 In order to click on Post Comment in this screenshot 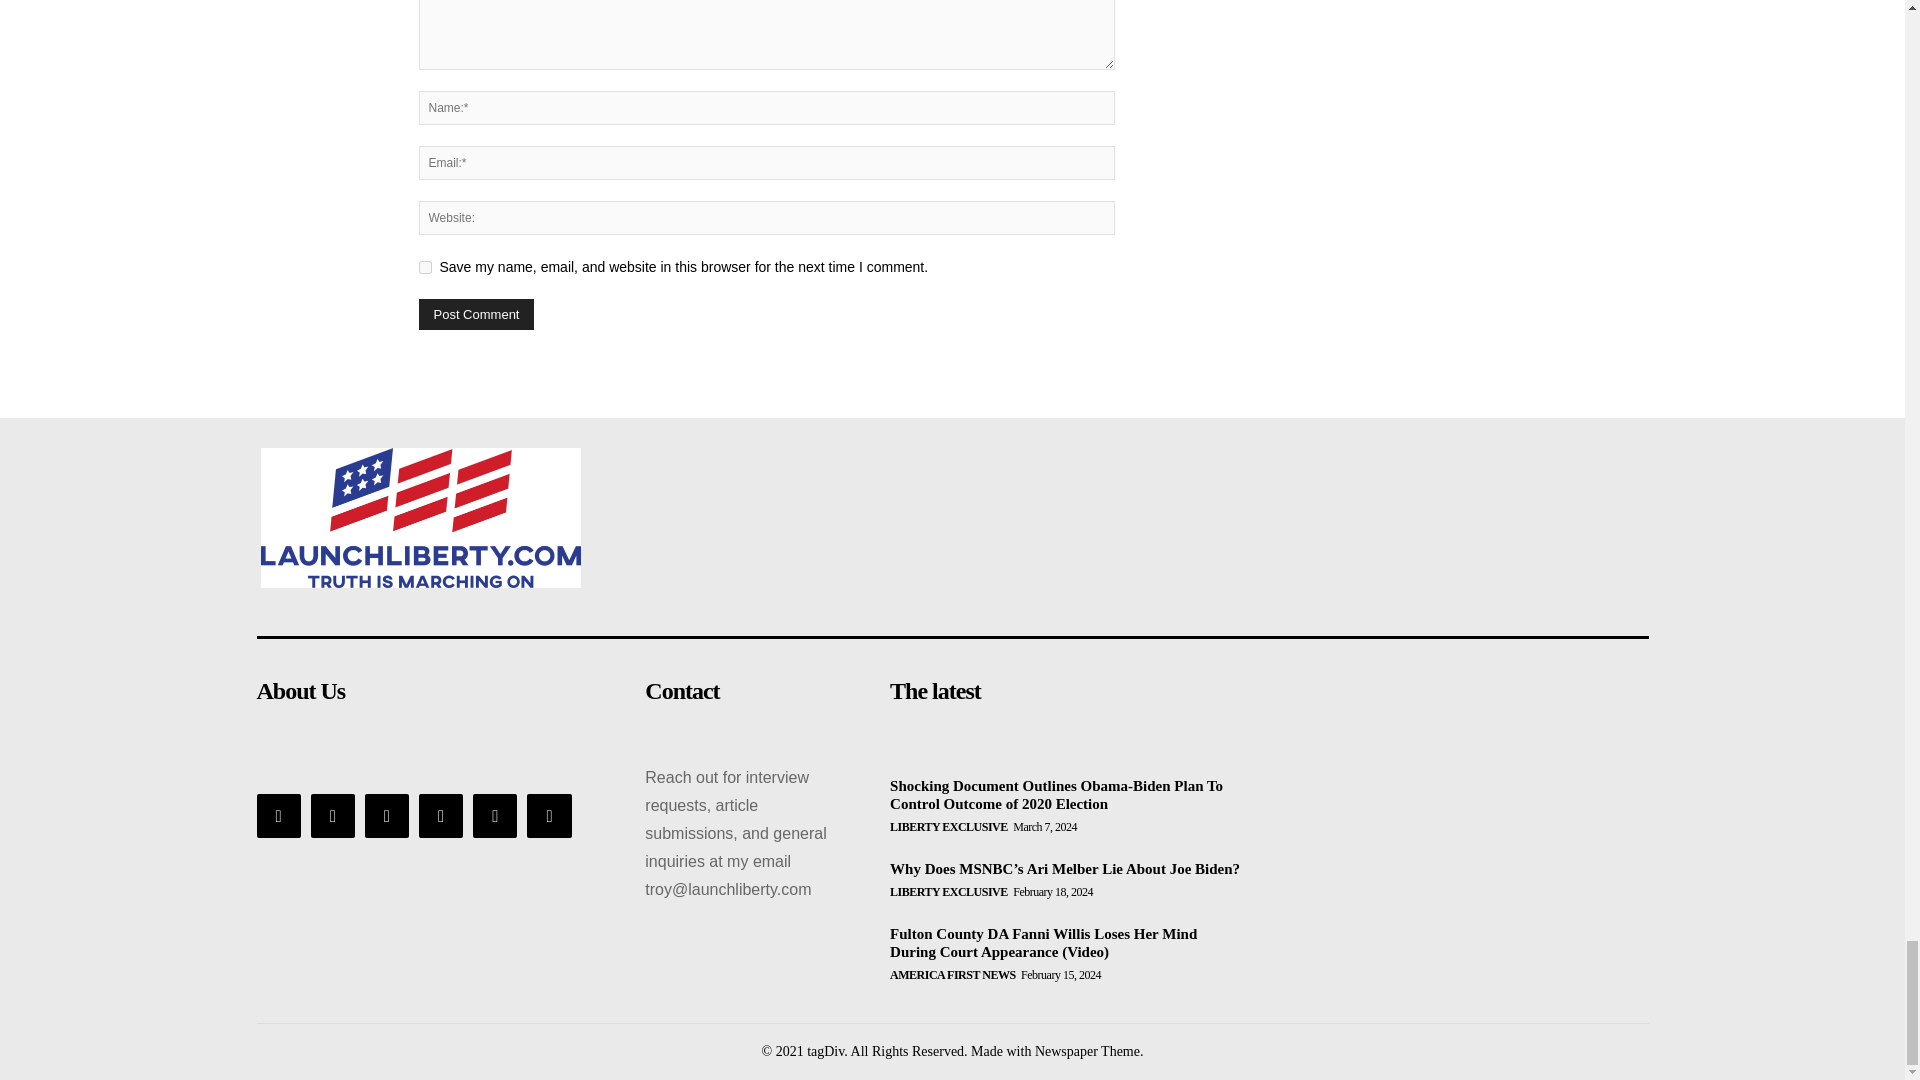, I will do `click(476, 314)`.